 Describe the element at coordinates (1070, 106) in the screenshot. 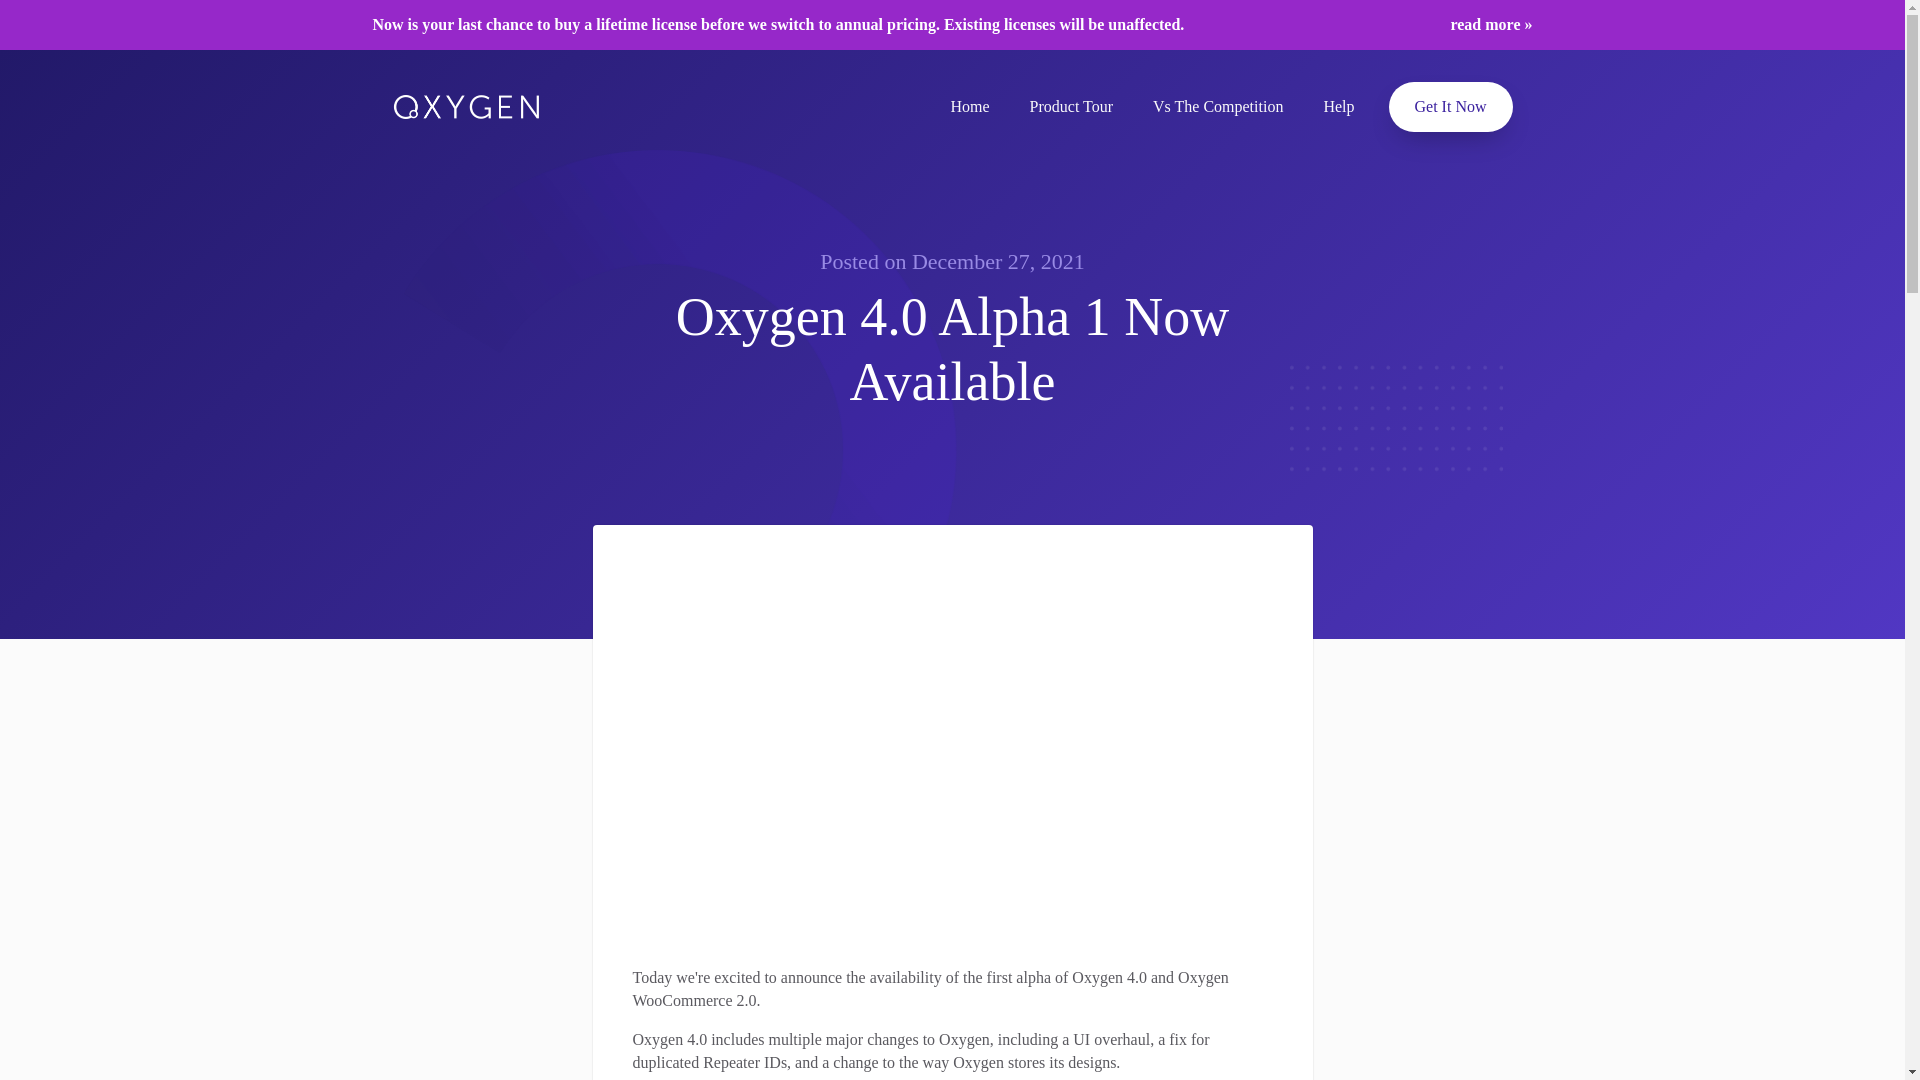

I see `Product Tour` at that location.